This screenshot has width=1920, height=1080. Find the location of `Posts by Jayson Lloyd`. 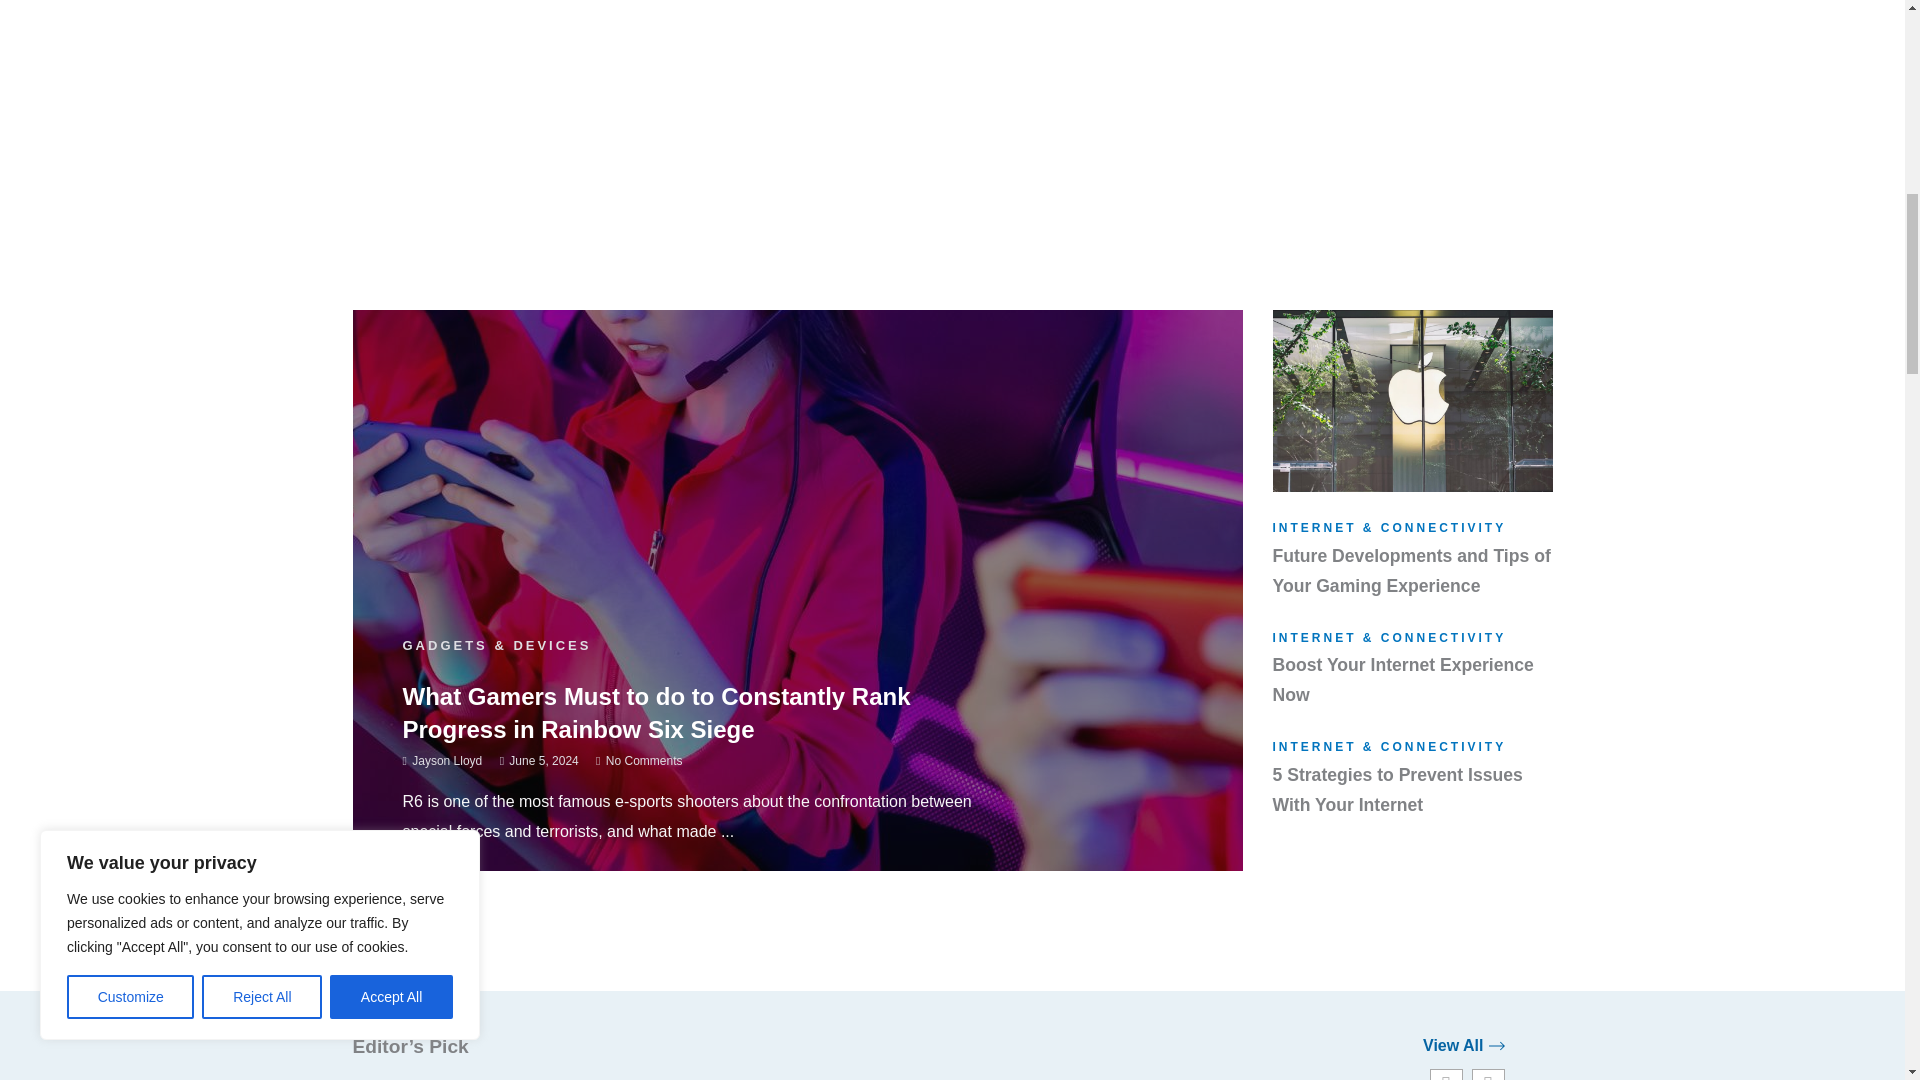

Posts by Jayson Lloyd is located at coordinates (446, 760).